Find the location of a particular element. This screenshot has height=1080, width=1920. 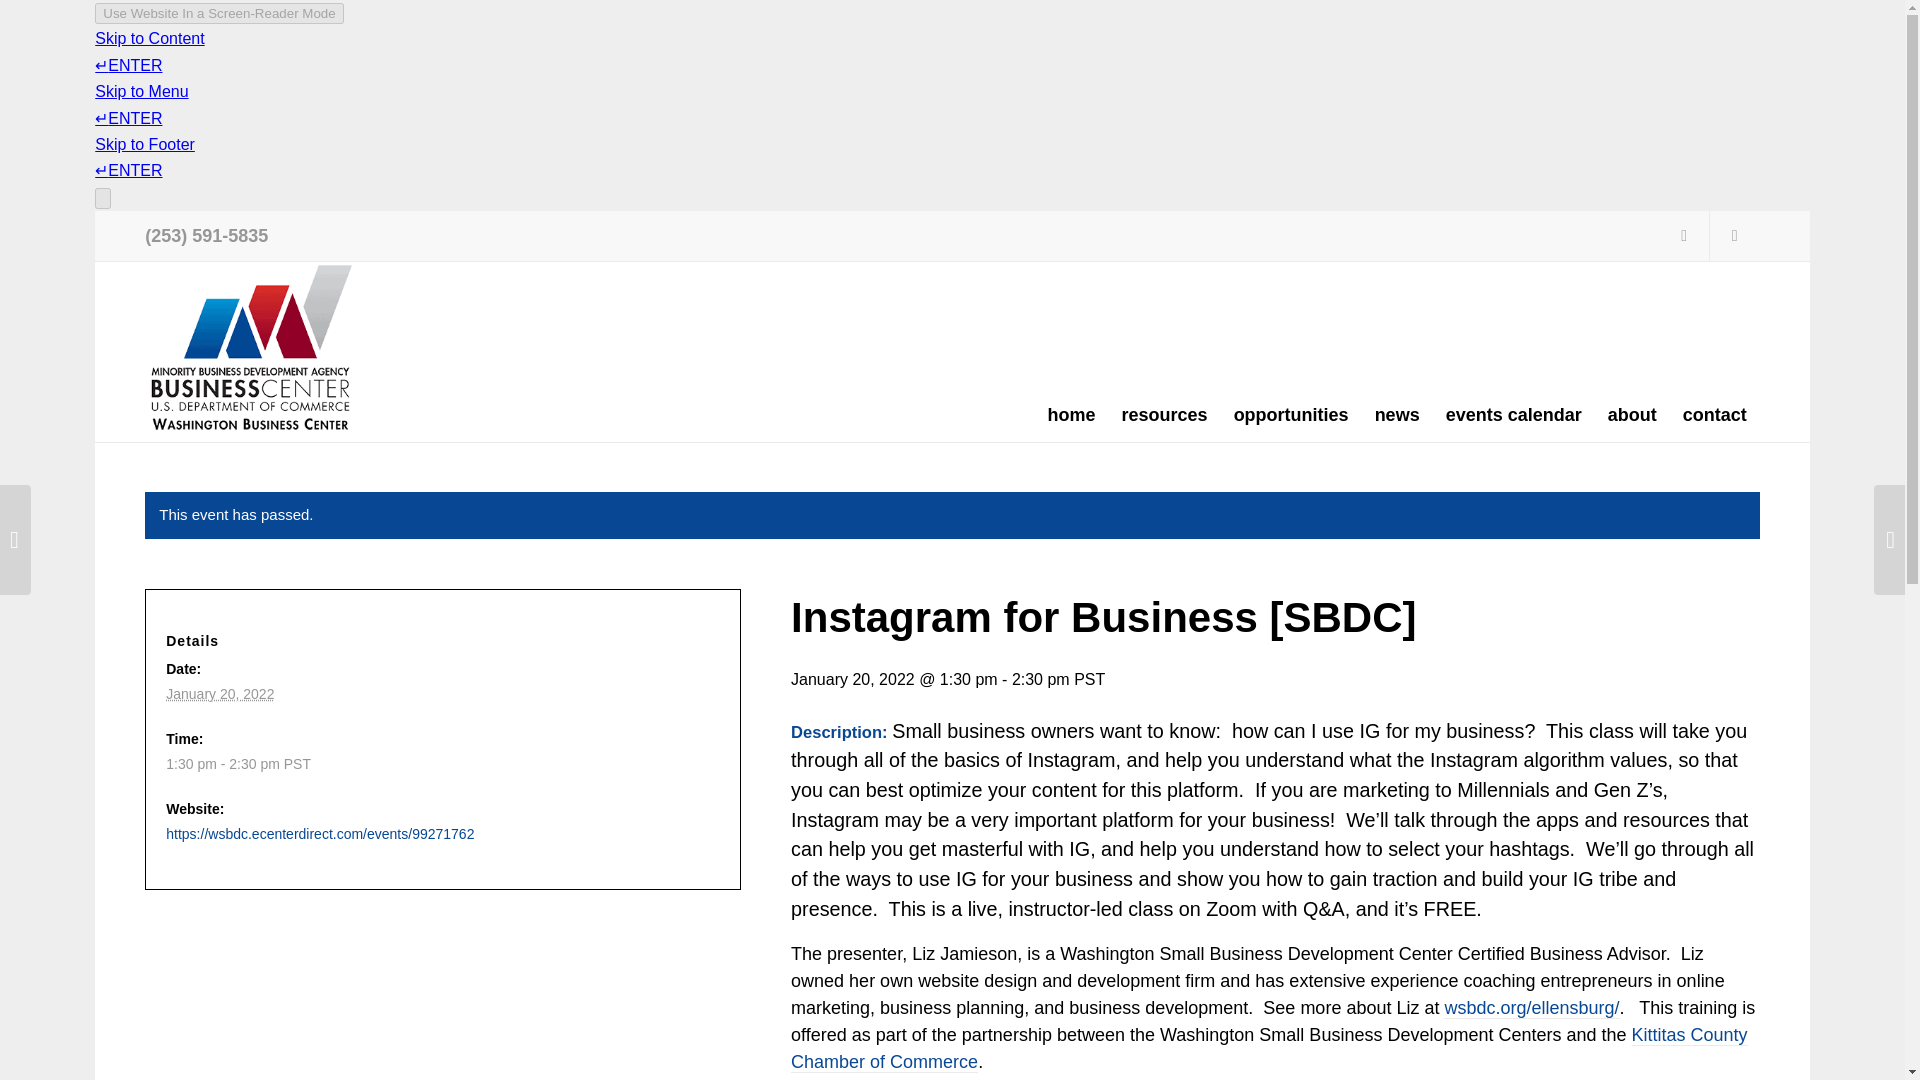

opportunities is located at coordinates (1291, 414).